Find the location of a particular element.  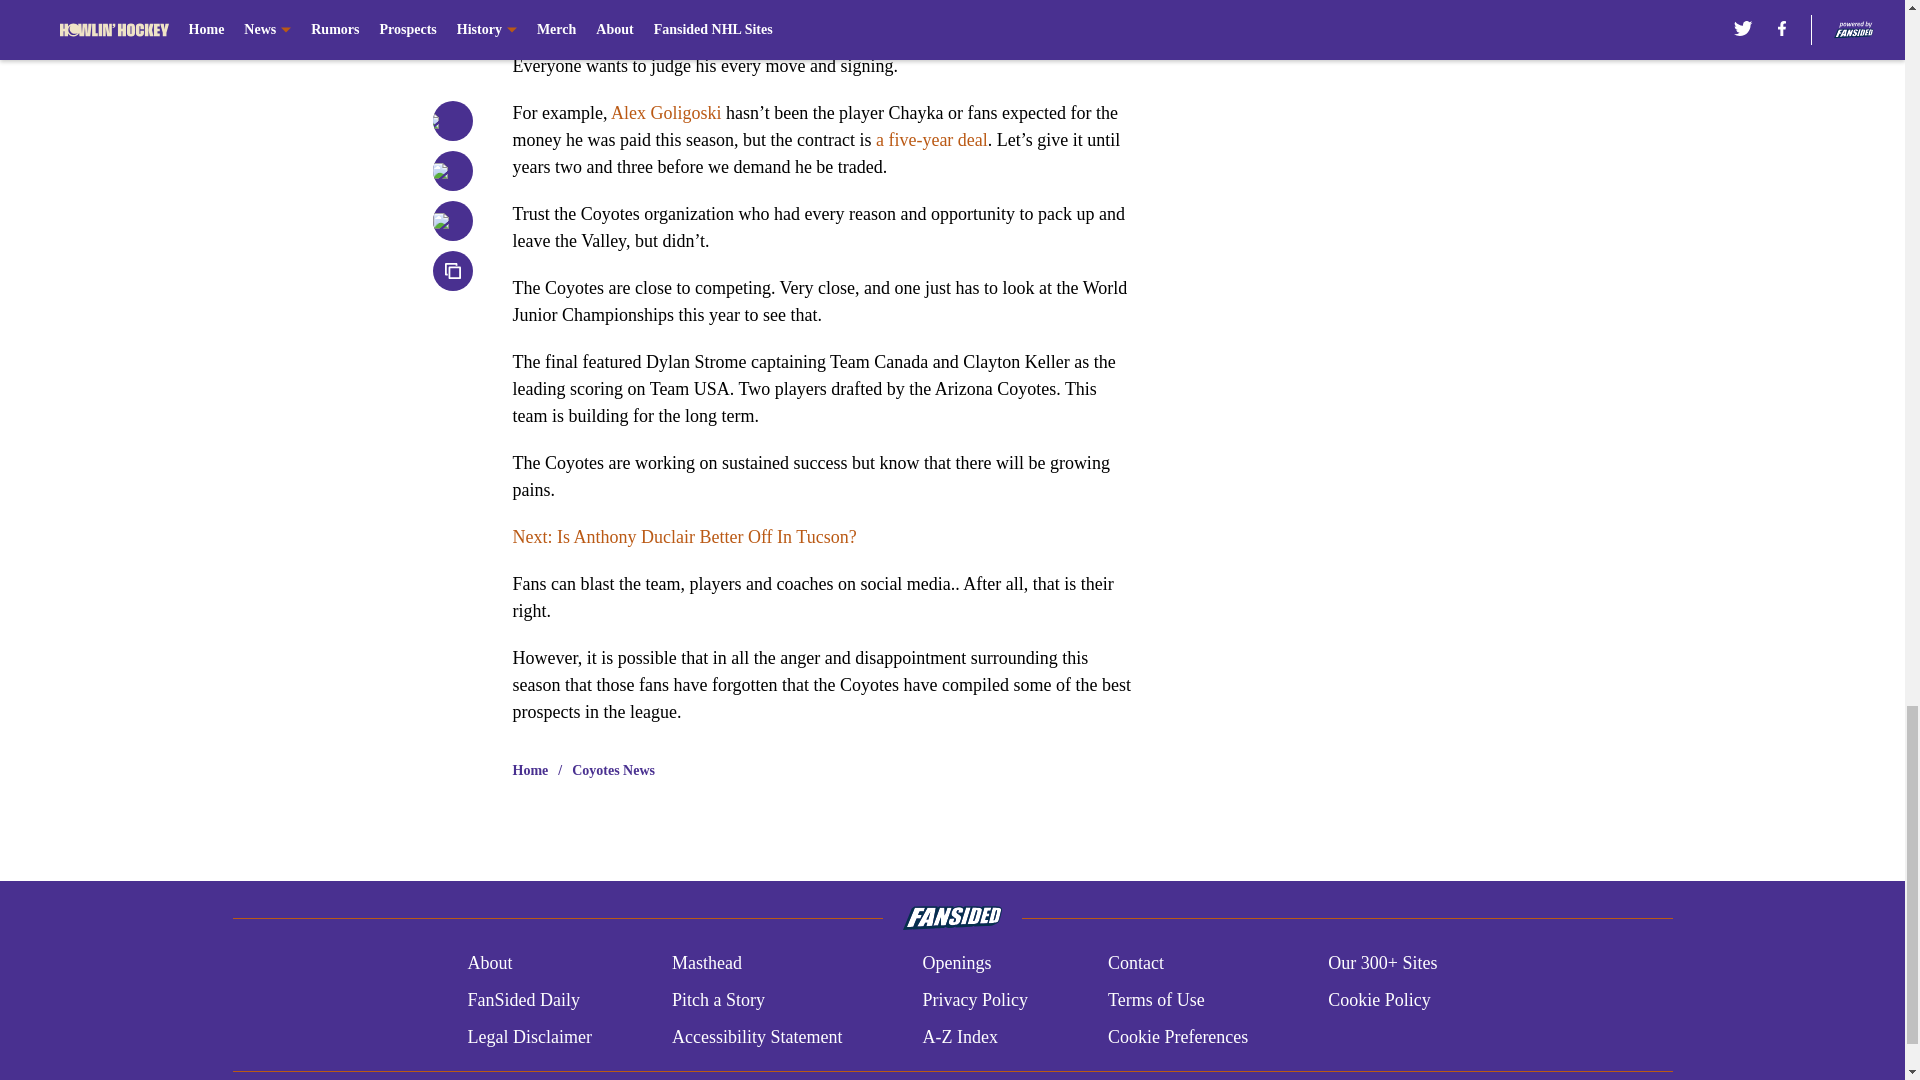

Home is located at coordinates (530, 770).